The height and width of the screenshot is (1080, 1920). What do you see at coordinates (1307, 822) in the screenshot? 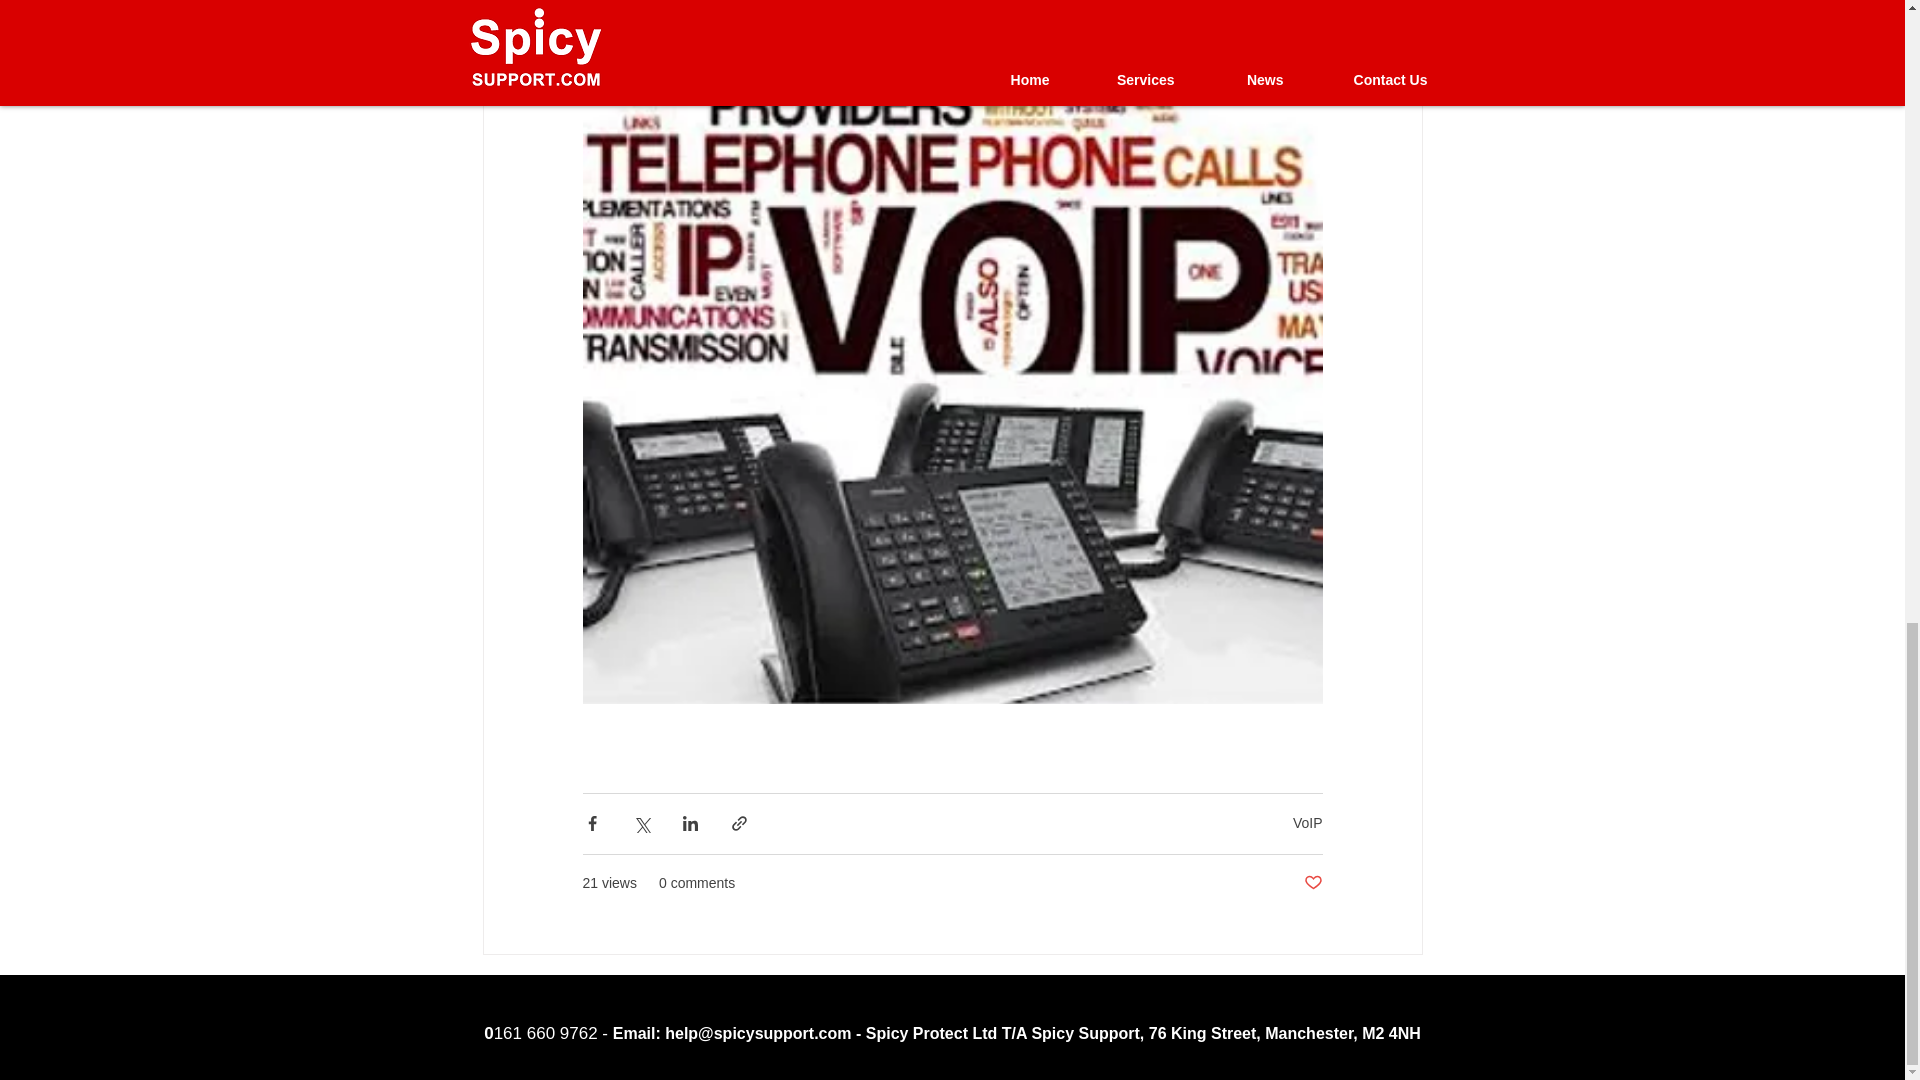
I see `VoIP` at bounding box center [1307, 822].